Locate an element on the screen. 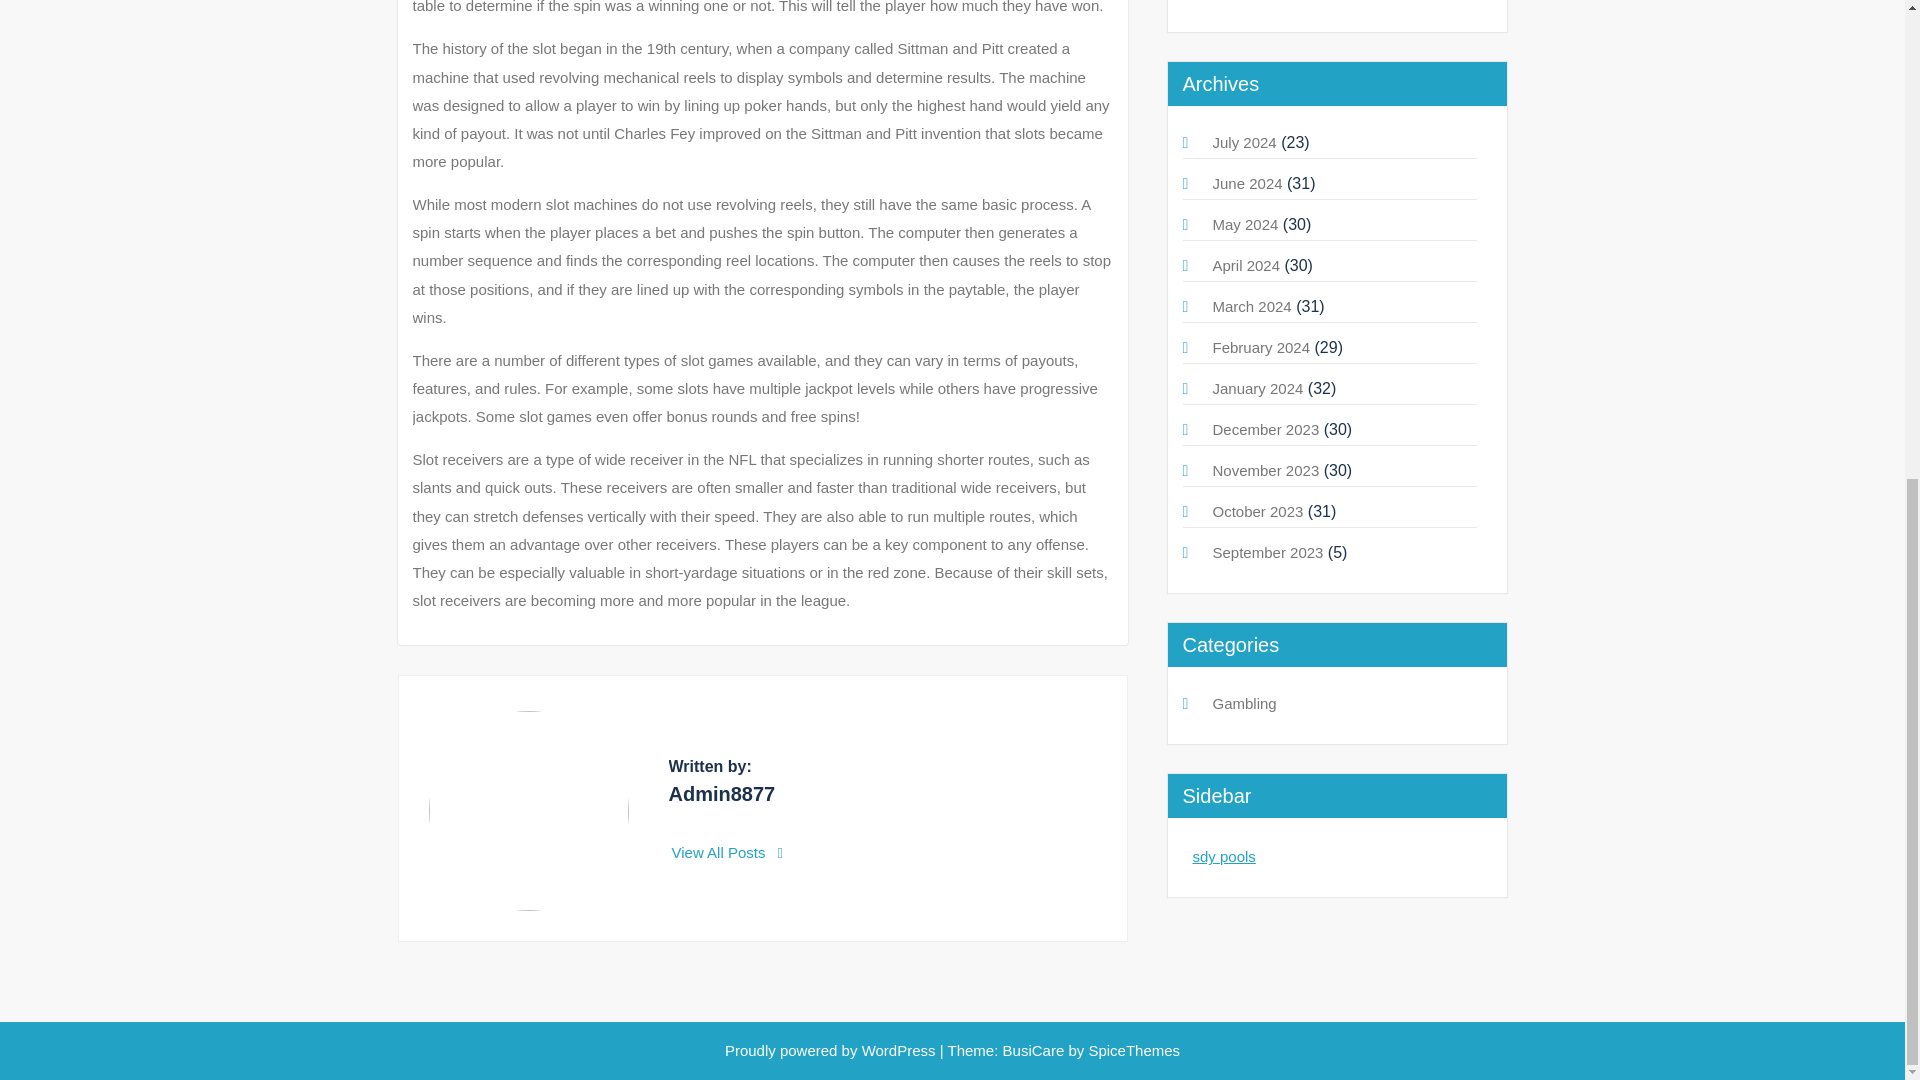 Image resolution: width=1920 pixels, height=1080 pixels. Gambling is located at coordinates (1244, 703).